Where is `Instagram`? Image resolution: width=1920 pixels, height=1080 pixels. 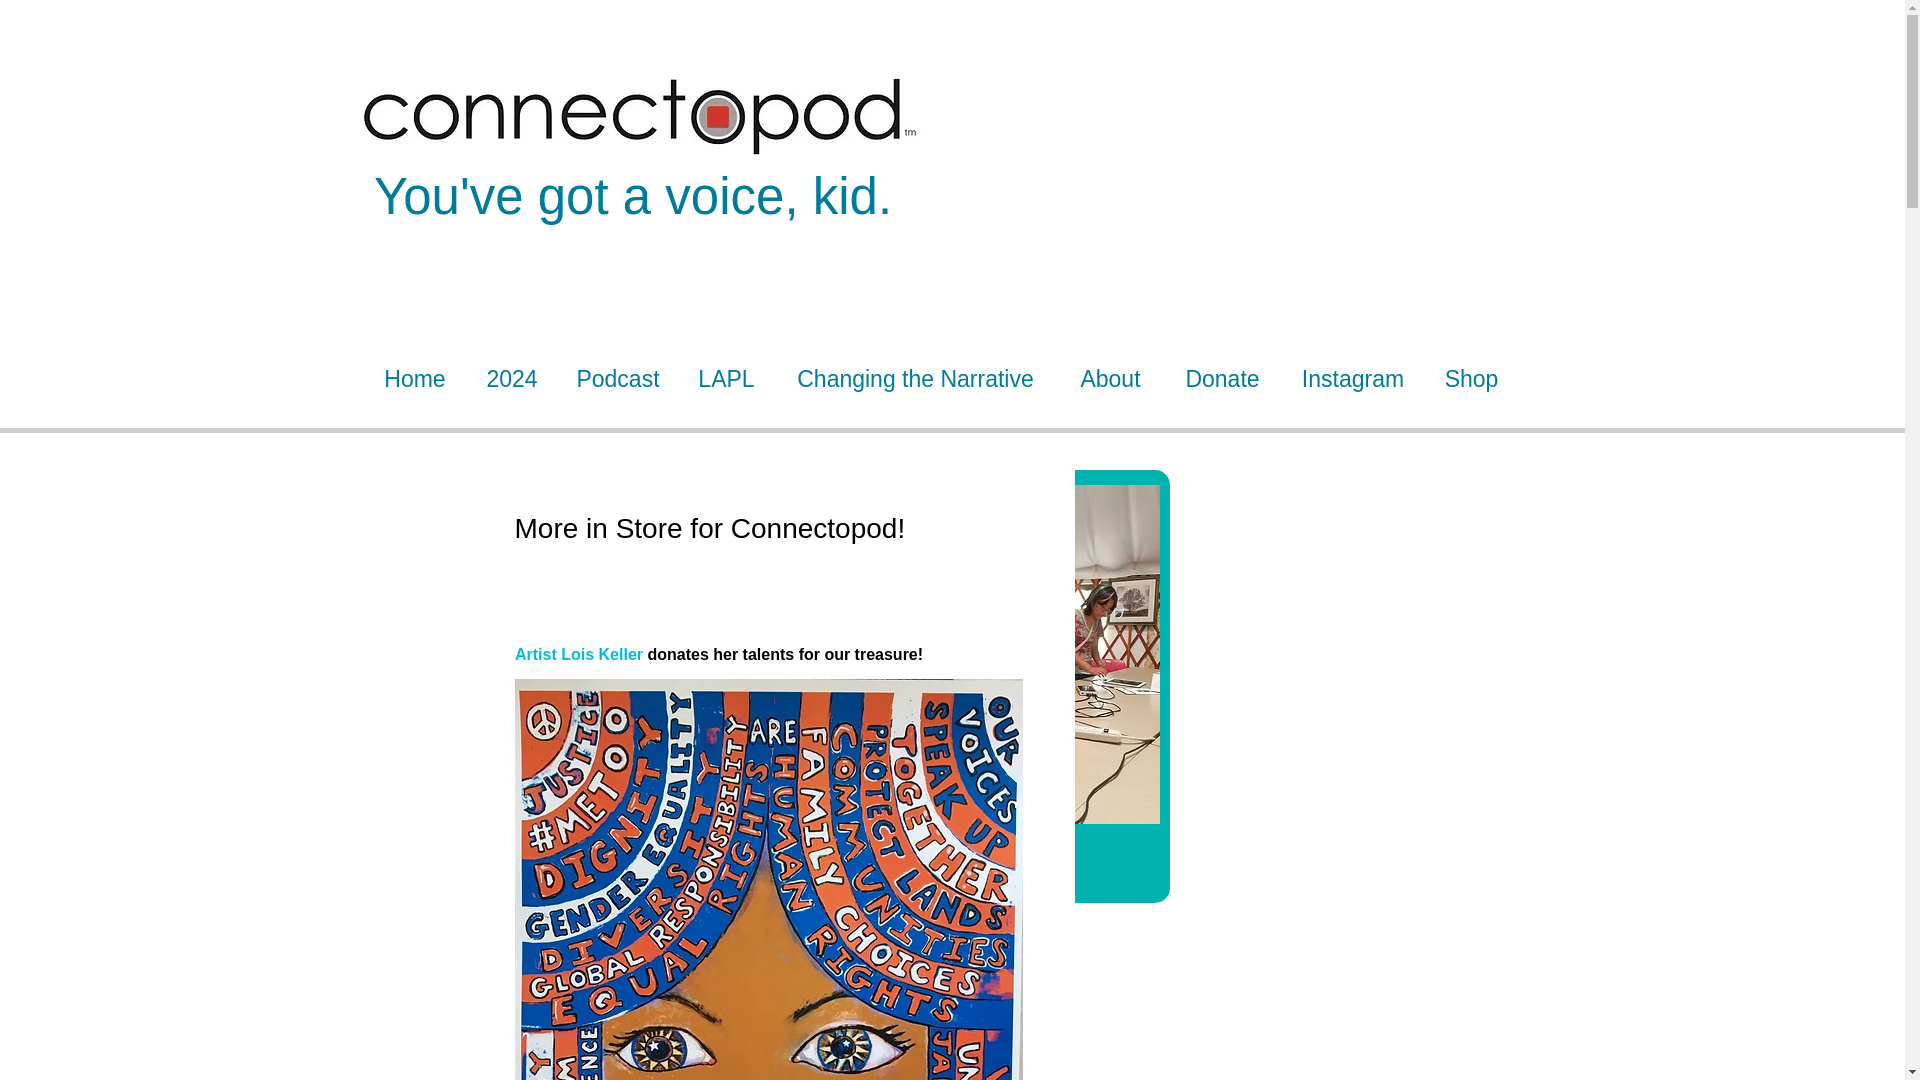
Instagram is located at coordinates (1353, 378).